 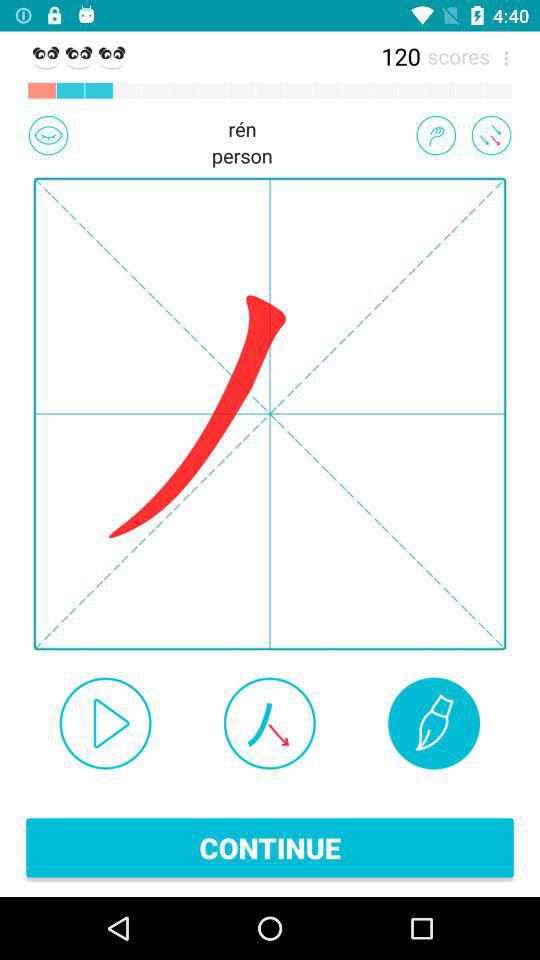 I want to click on click the icon above continue icon, so click(x=105, y=723).